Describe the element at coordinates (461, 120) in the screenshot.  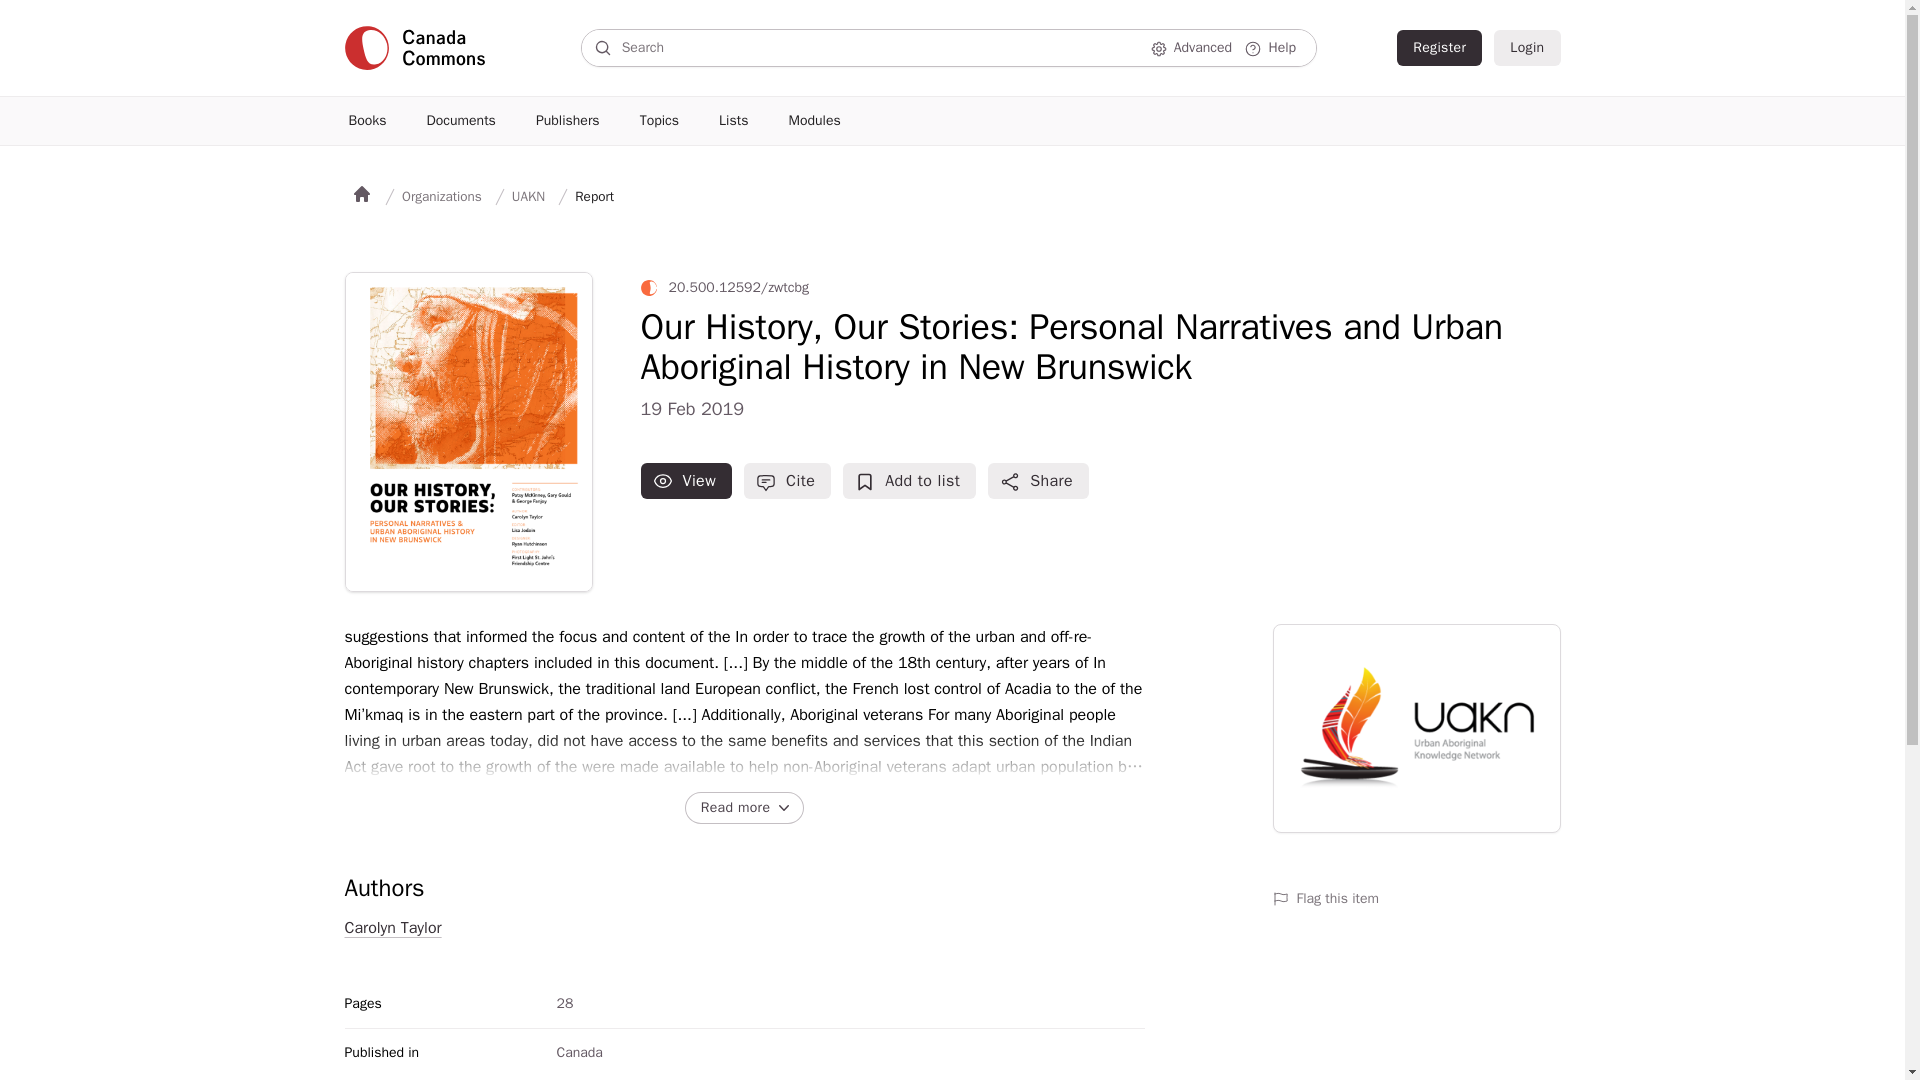
I see `Documents` at that location.